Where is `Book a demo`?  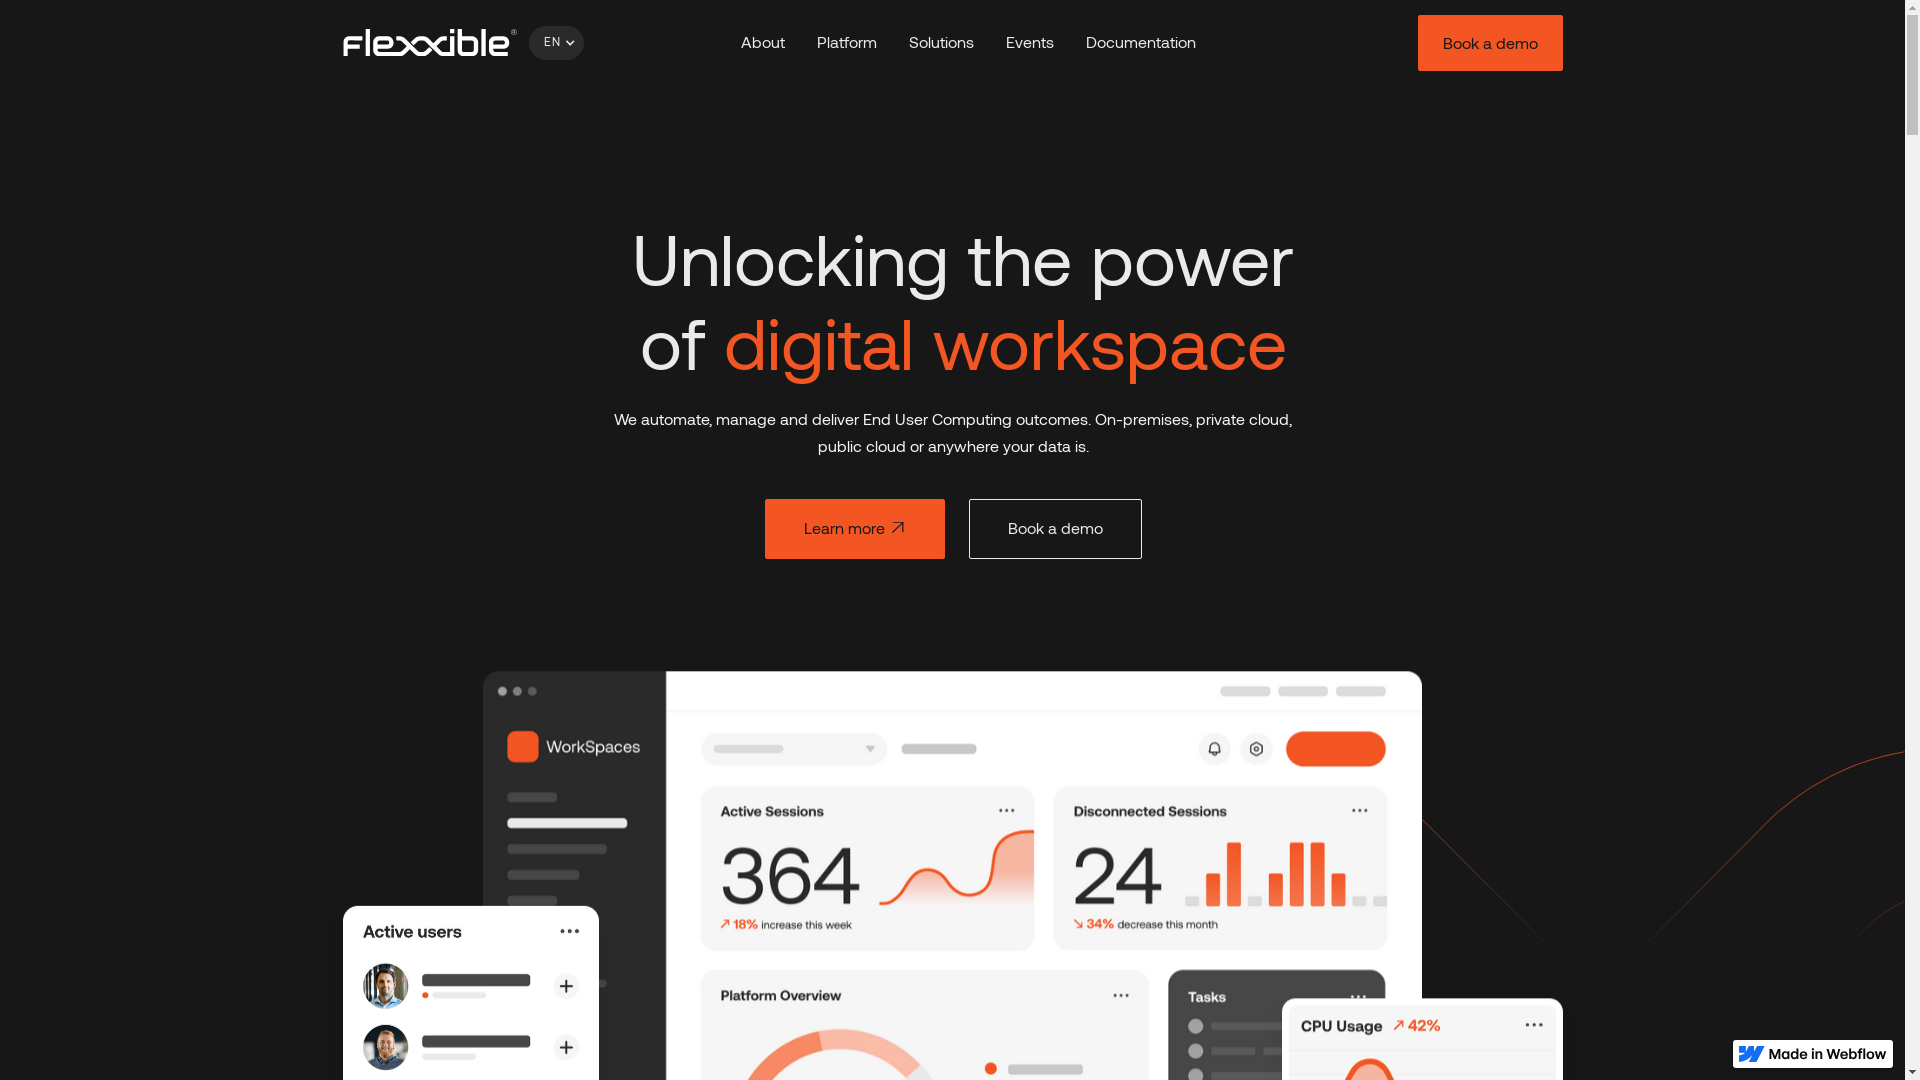
Book a demo is located at coordinates (1054, 529).